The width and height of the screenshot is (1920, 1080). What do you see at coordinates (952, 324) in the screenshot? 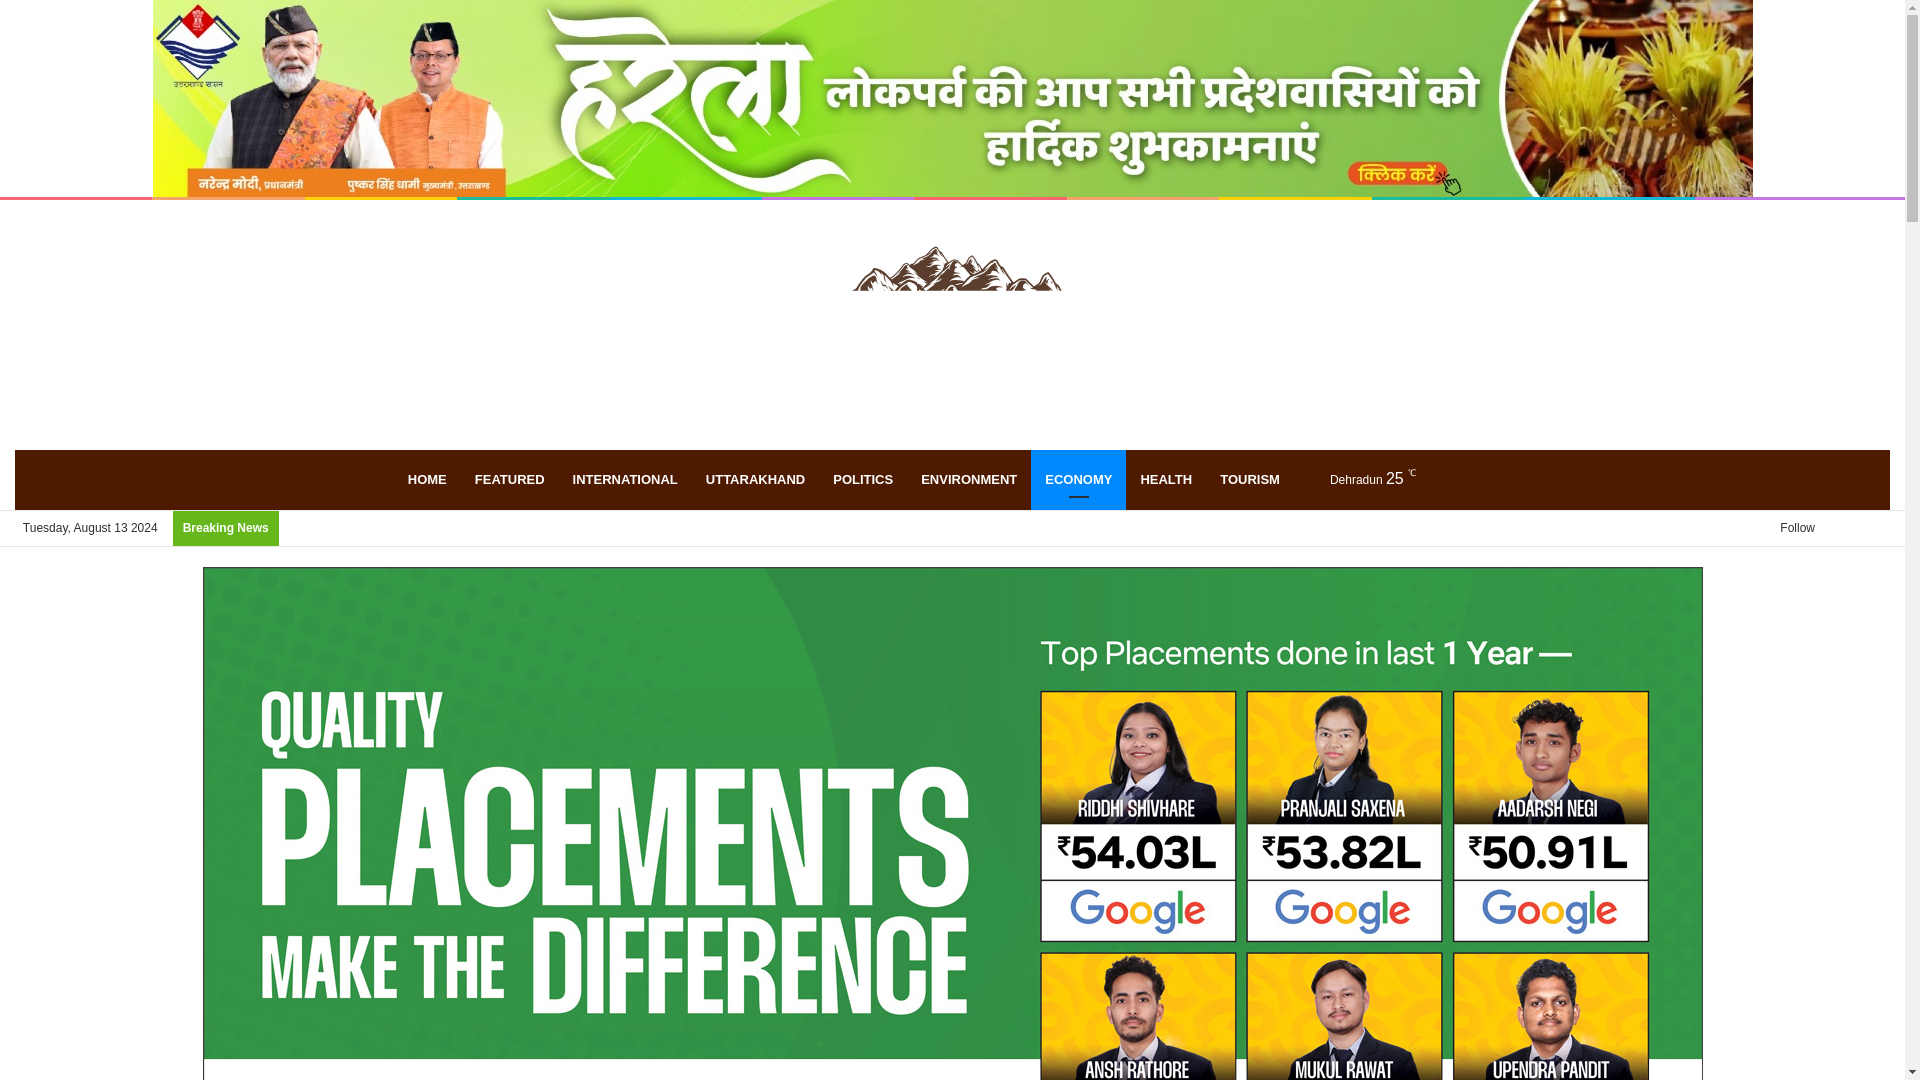
I see `Northern Gazette` at bounding box center [952, 324].